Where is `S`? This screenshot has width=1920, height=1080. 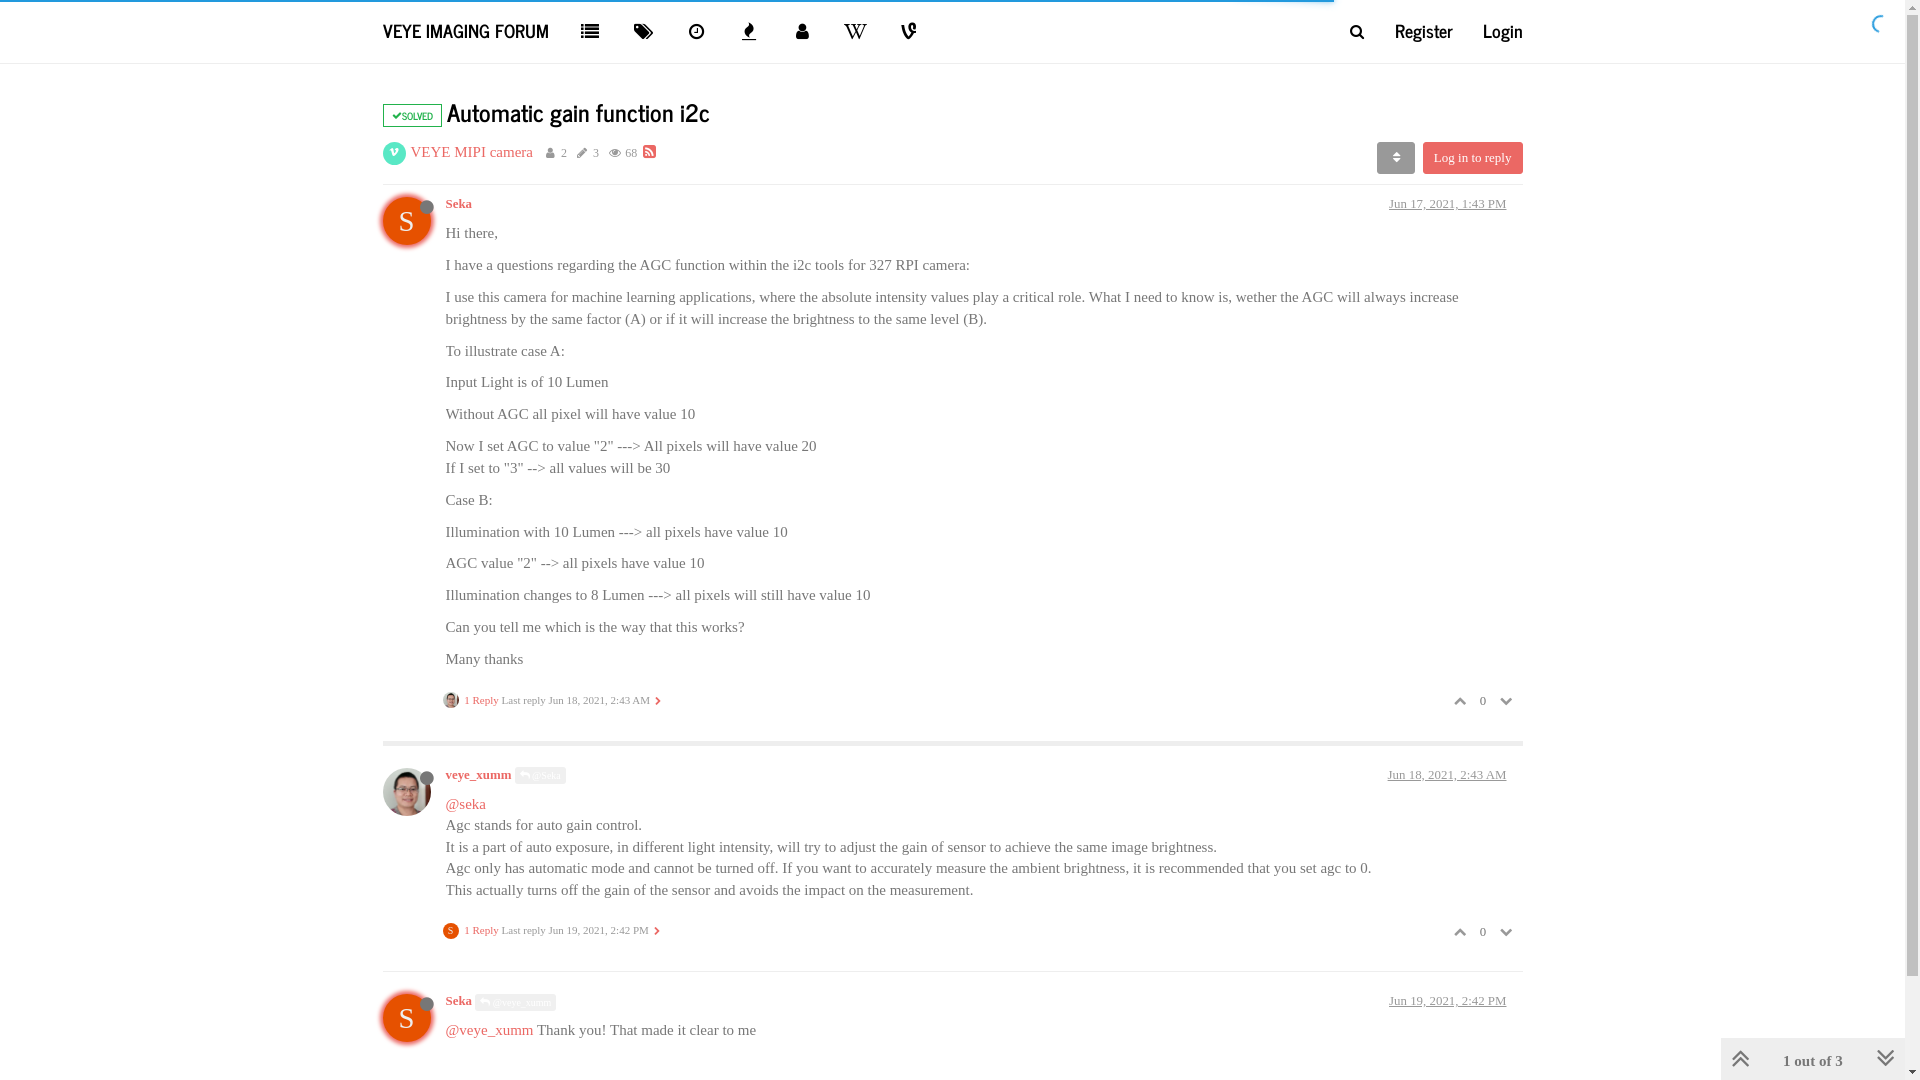 S is located at coordinates (414, 1016).